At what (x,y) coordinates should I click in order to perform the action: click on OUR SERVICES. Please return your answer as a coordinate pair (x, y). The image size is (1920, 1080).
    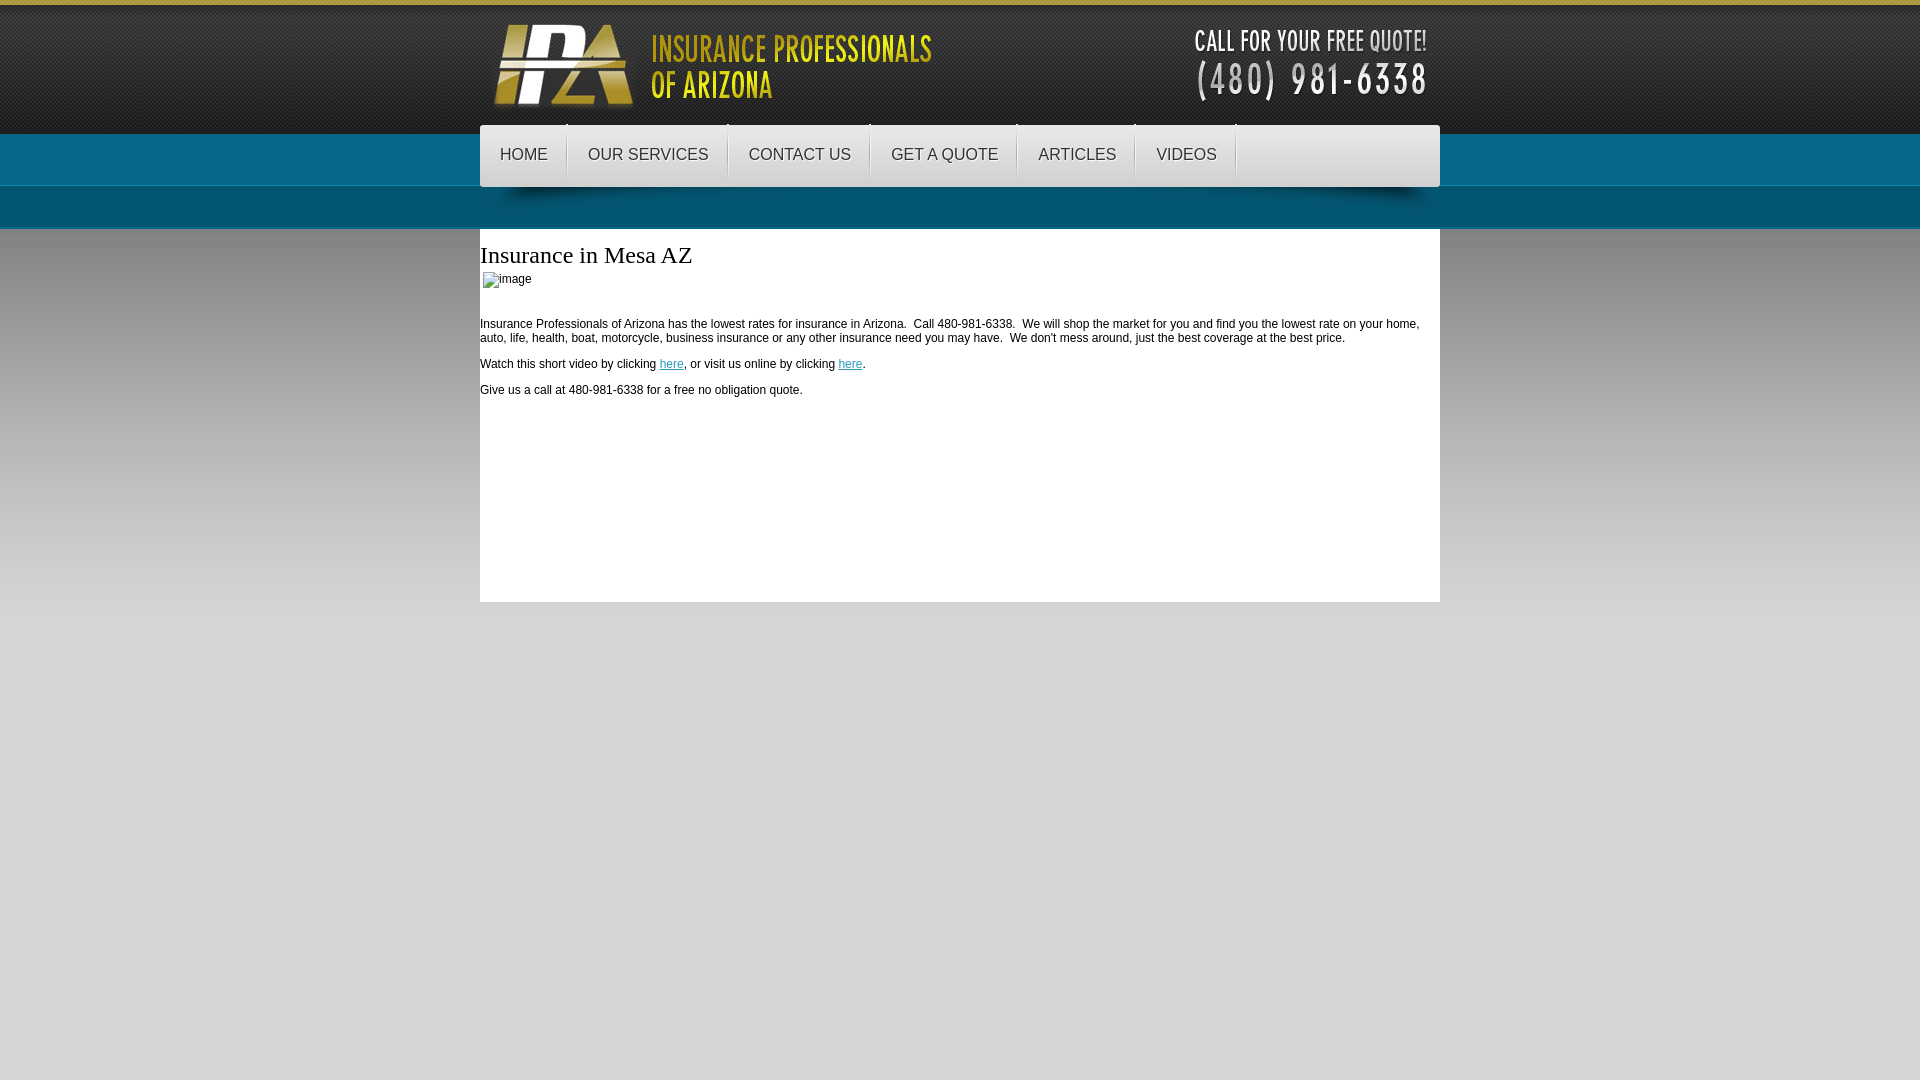
    Looking at the image, I should click on (648, 154).